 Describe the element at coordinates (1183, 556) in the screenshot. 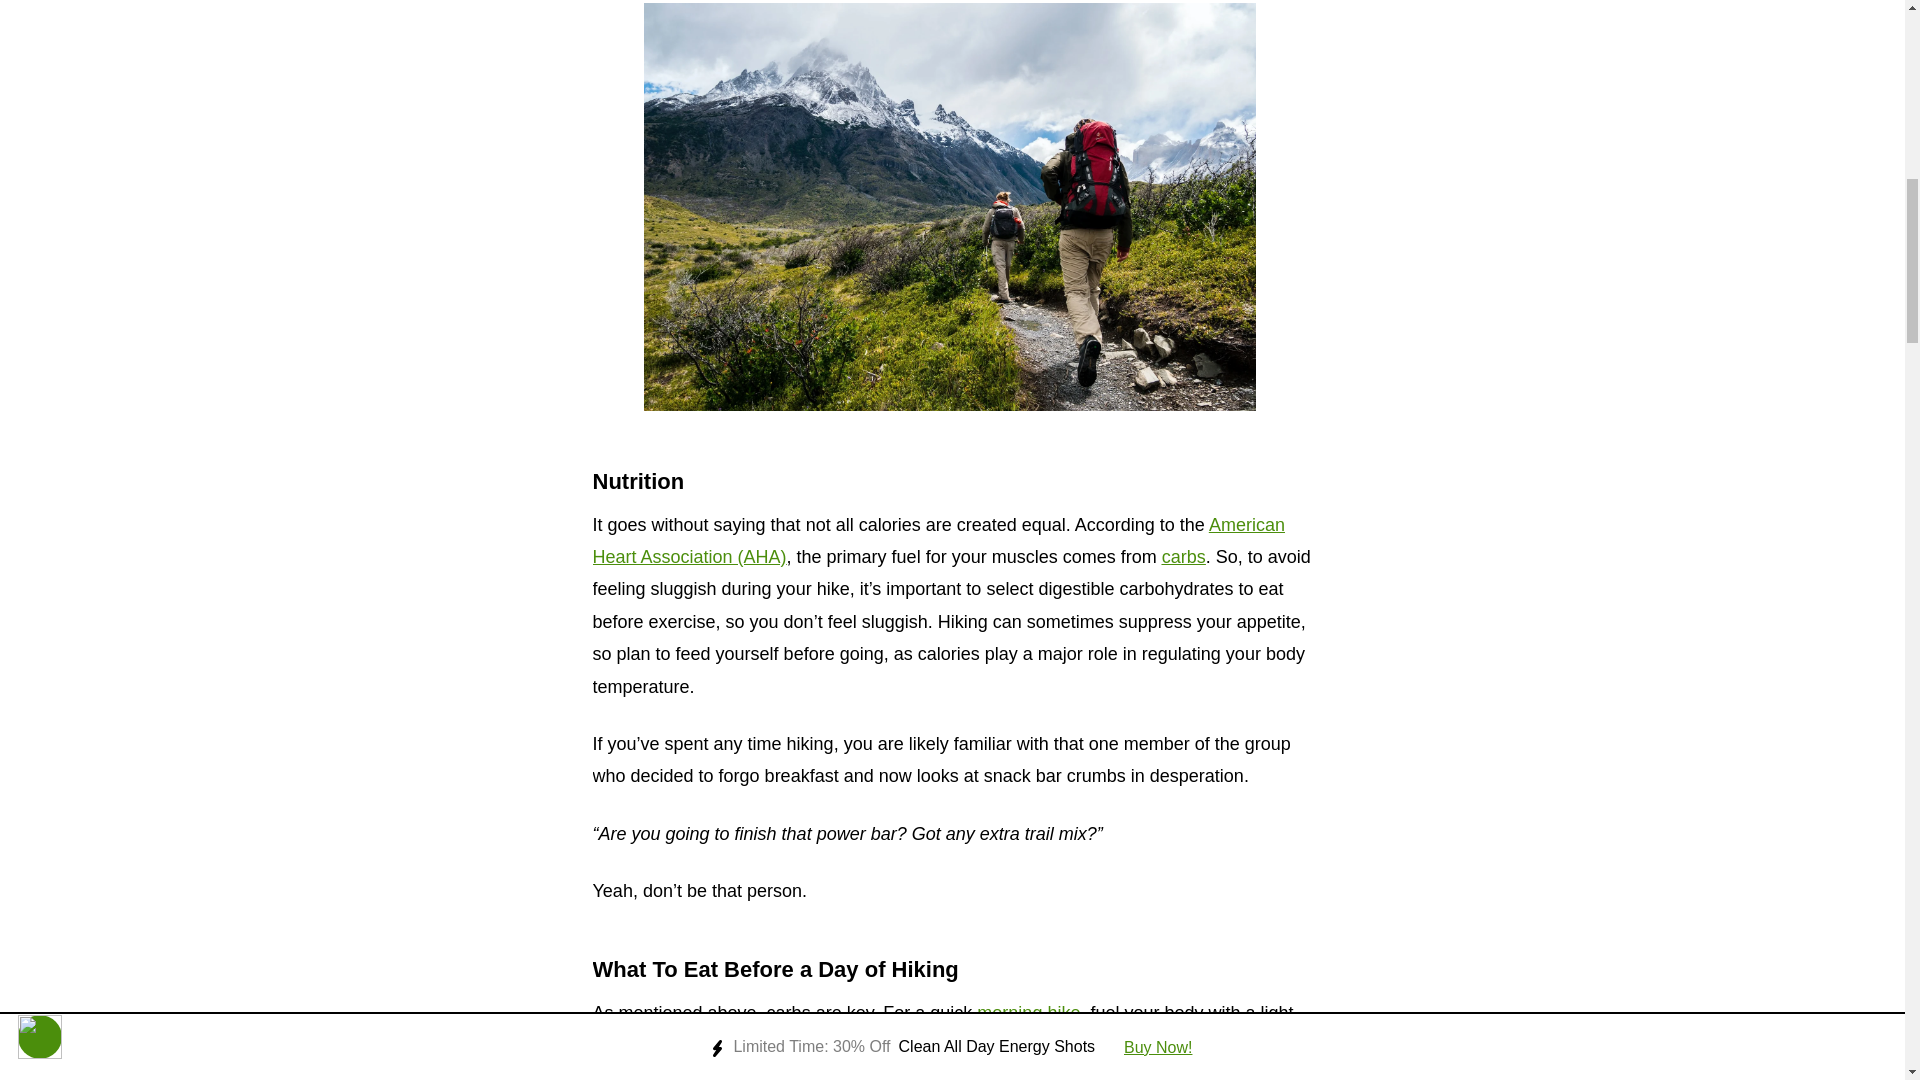

I see `carbs` at that location.